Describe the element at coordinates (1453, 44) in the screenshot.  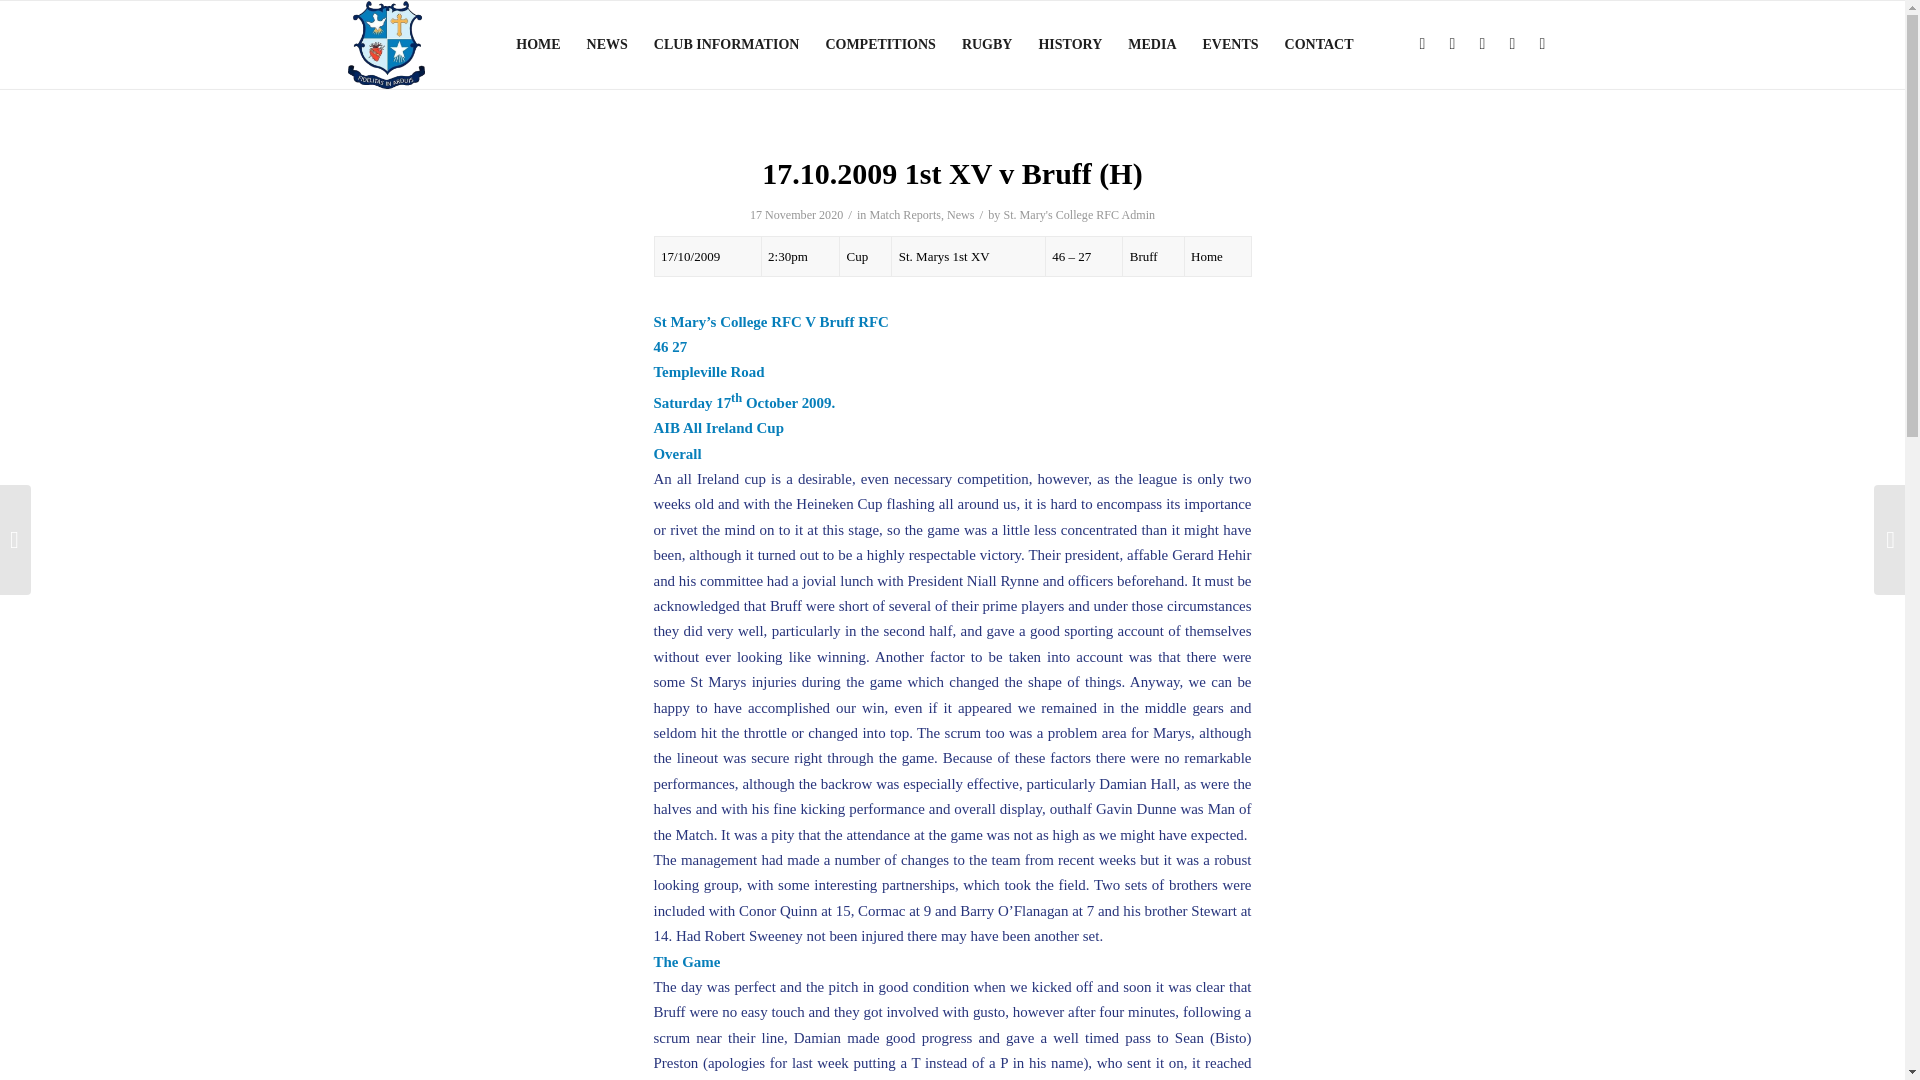
I see `LinkedIn` at that location.